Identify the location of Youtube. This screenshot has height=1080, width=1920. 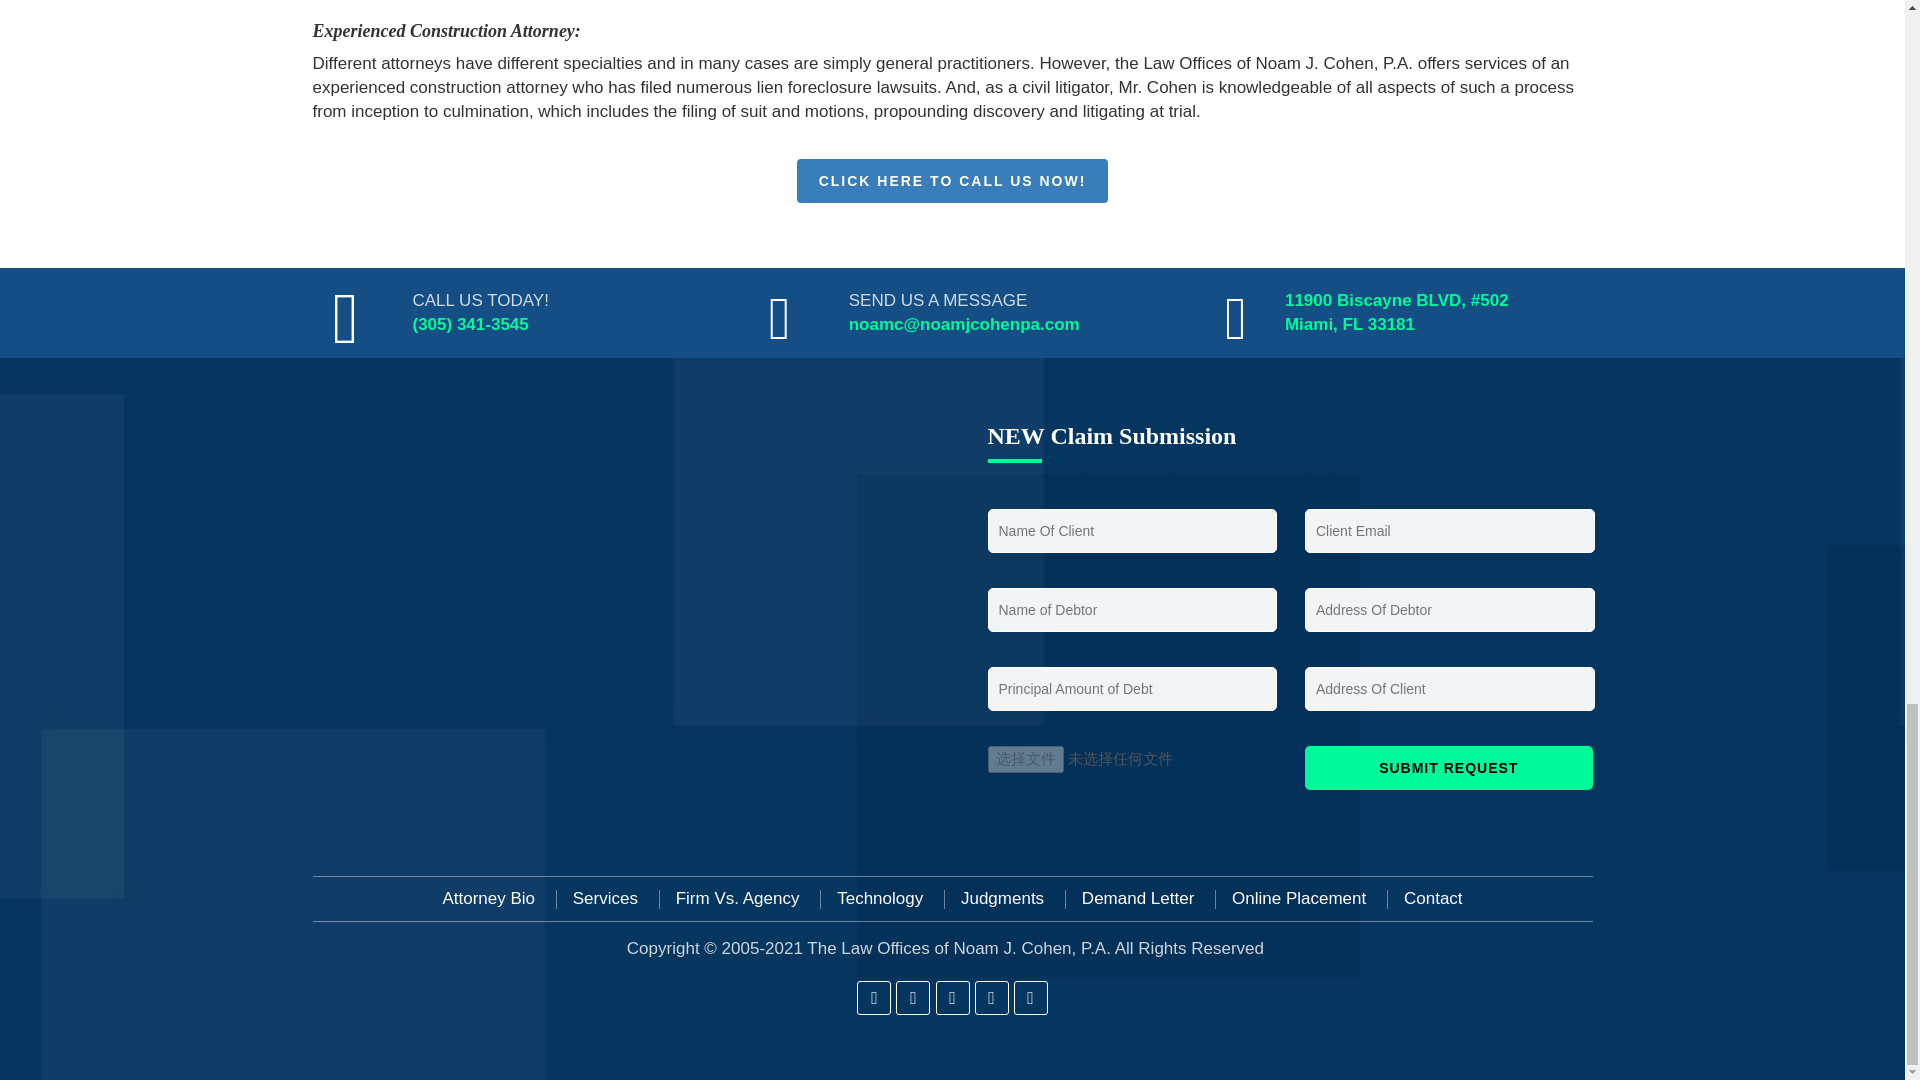
(1030, 998).